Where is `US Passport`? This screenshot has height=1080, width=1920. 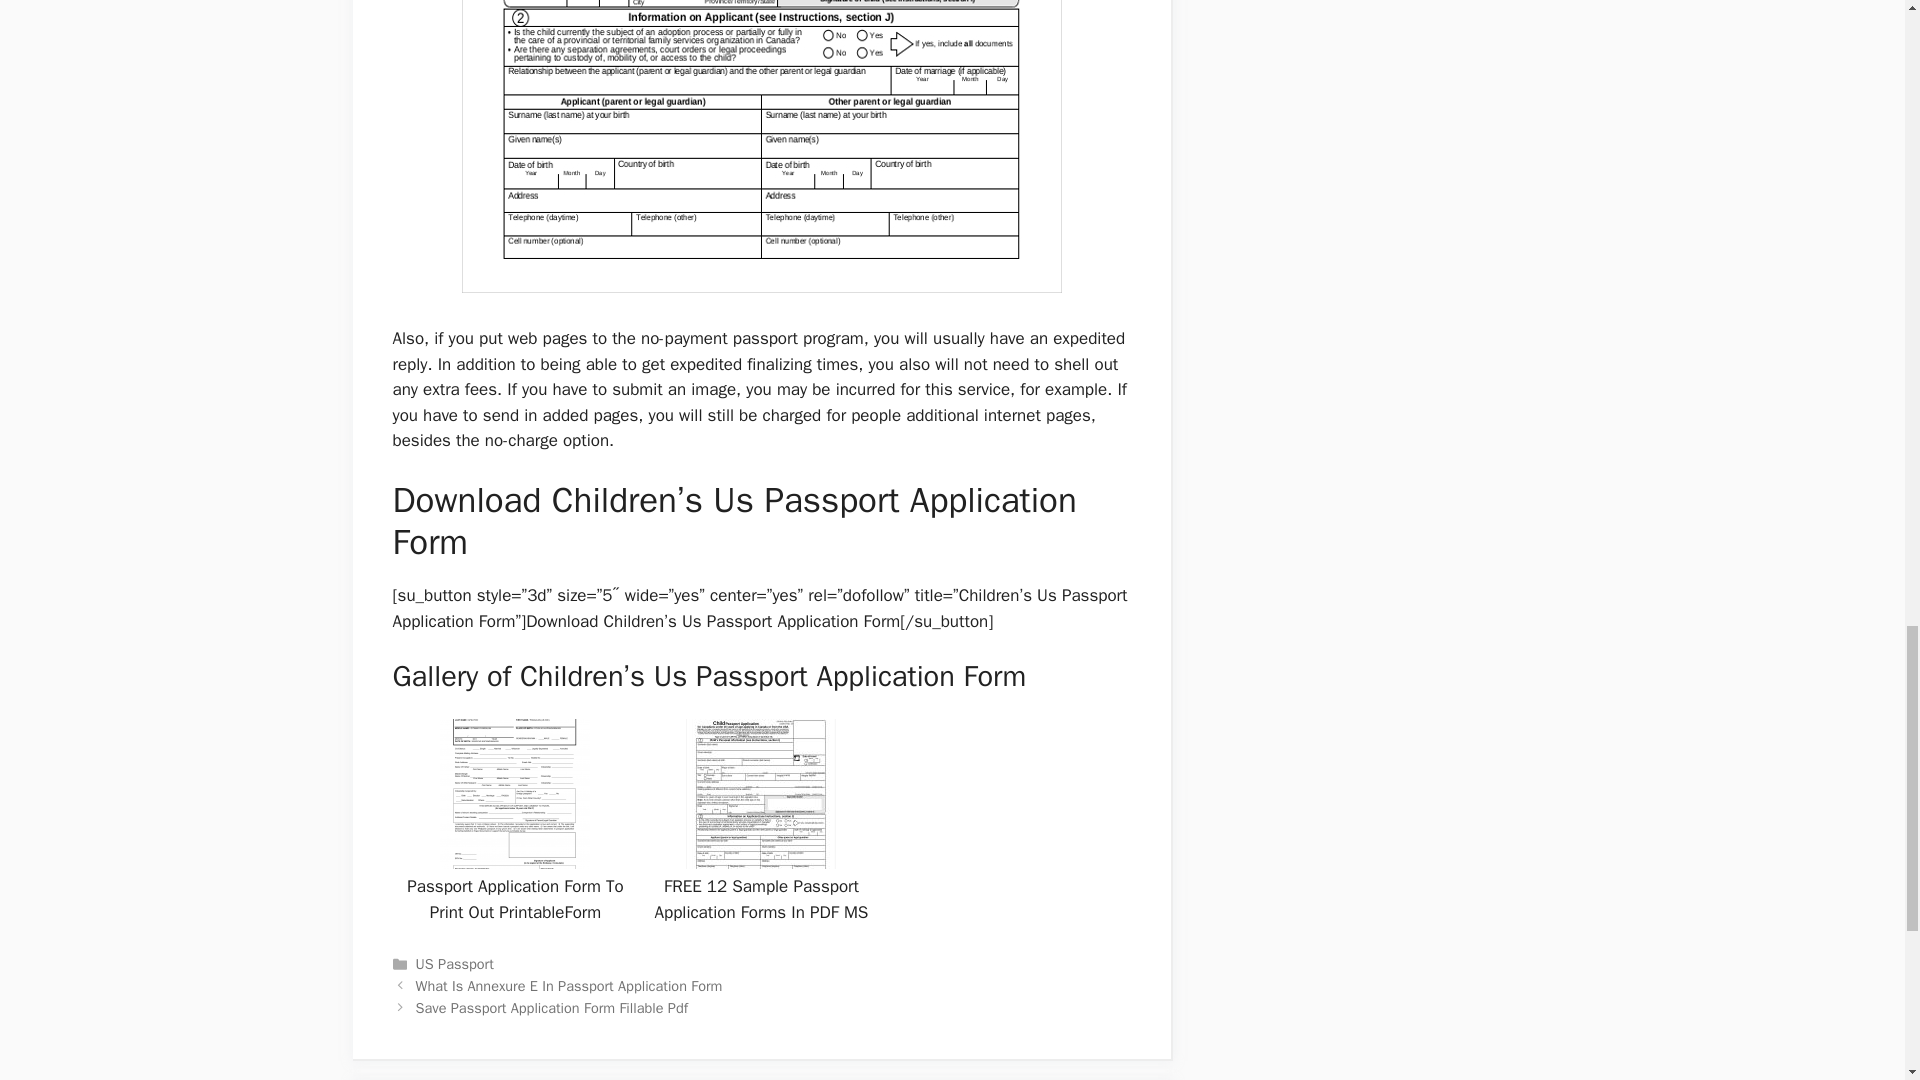
US Passport is located at coordinates (454, 964).